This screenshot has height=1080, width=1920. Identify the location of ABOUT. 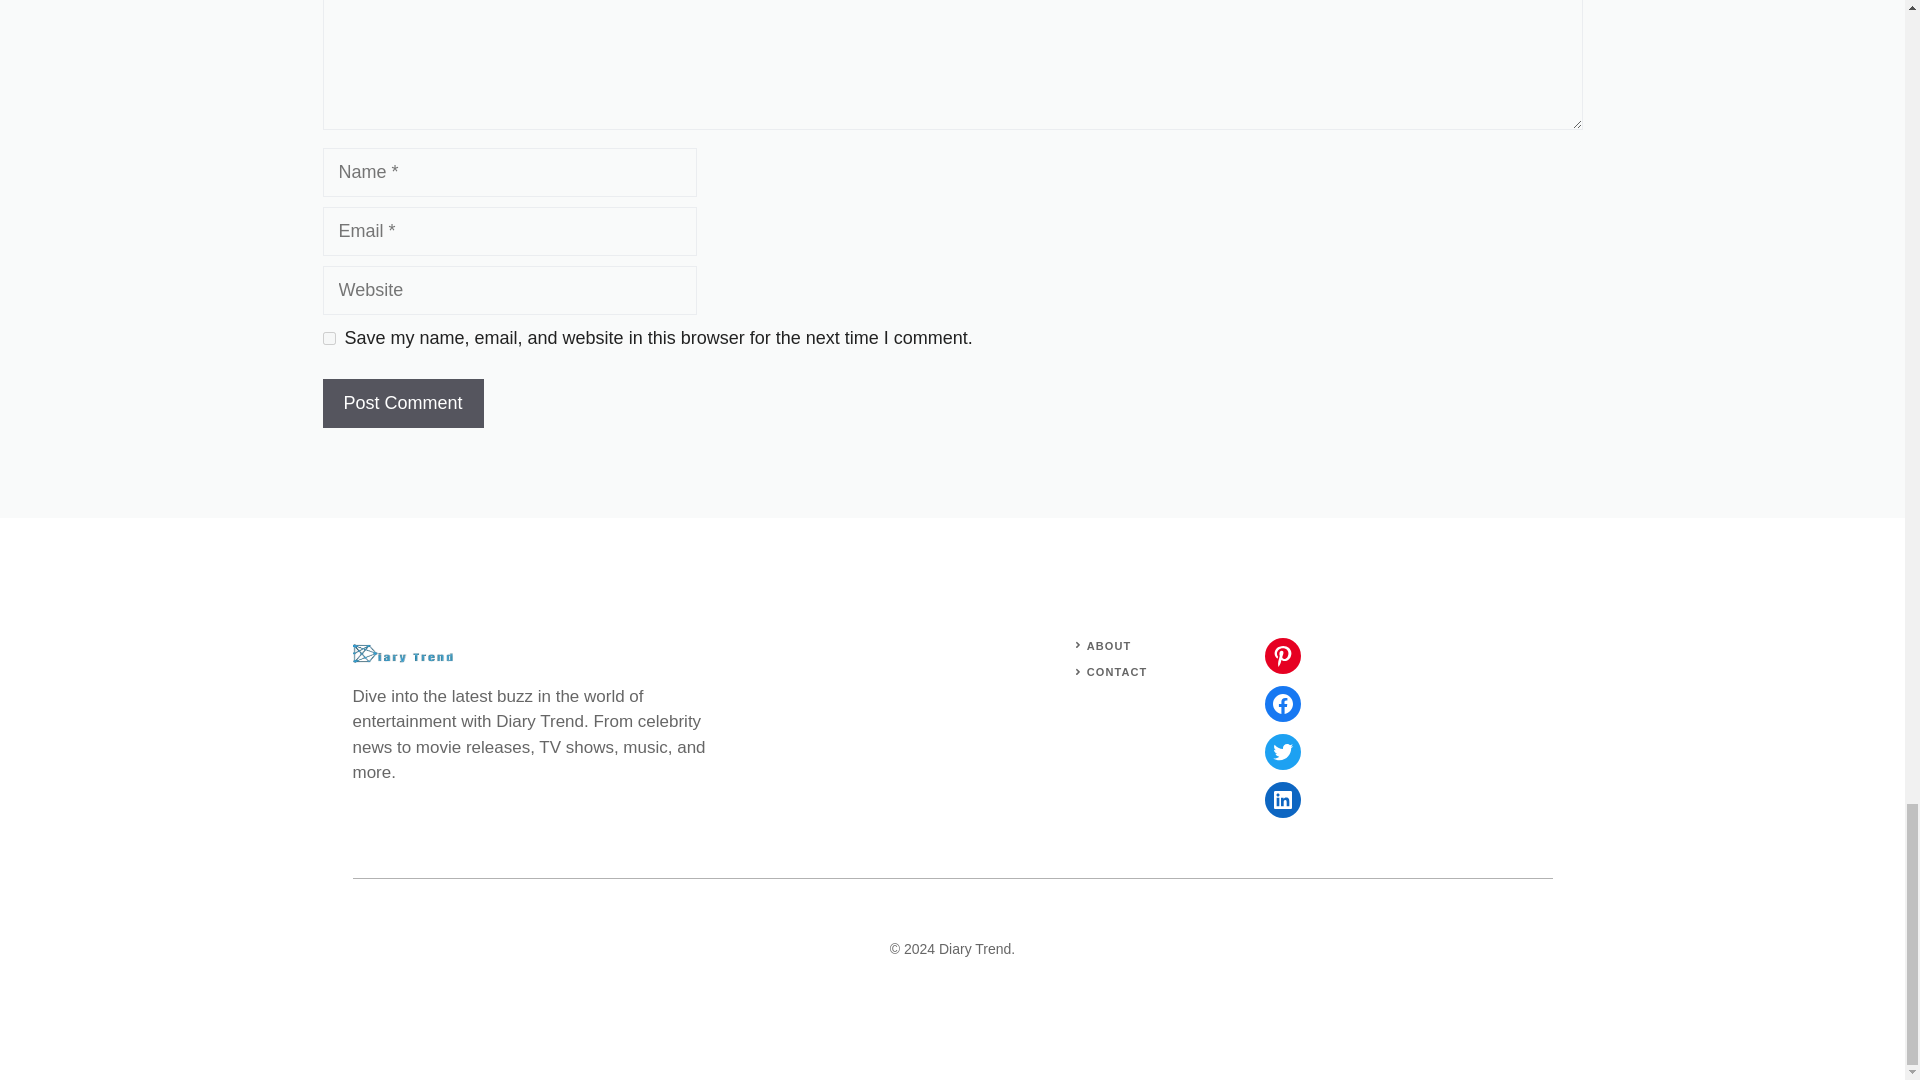
(1109, 646).